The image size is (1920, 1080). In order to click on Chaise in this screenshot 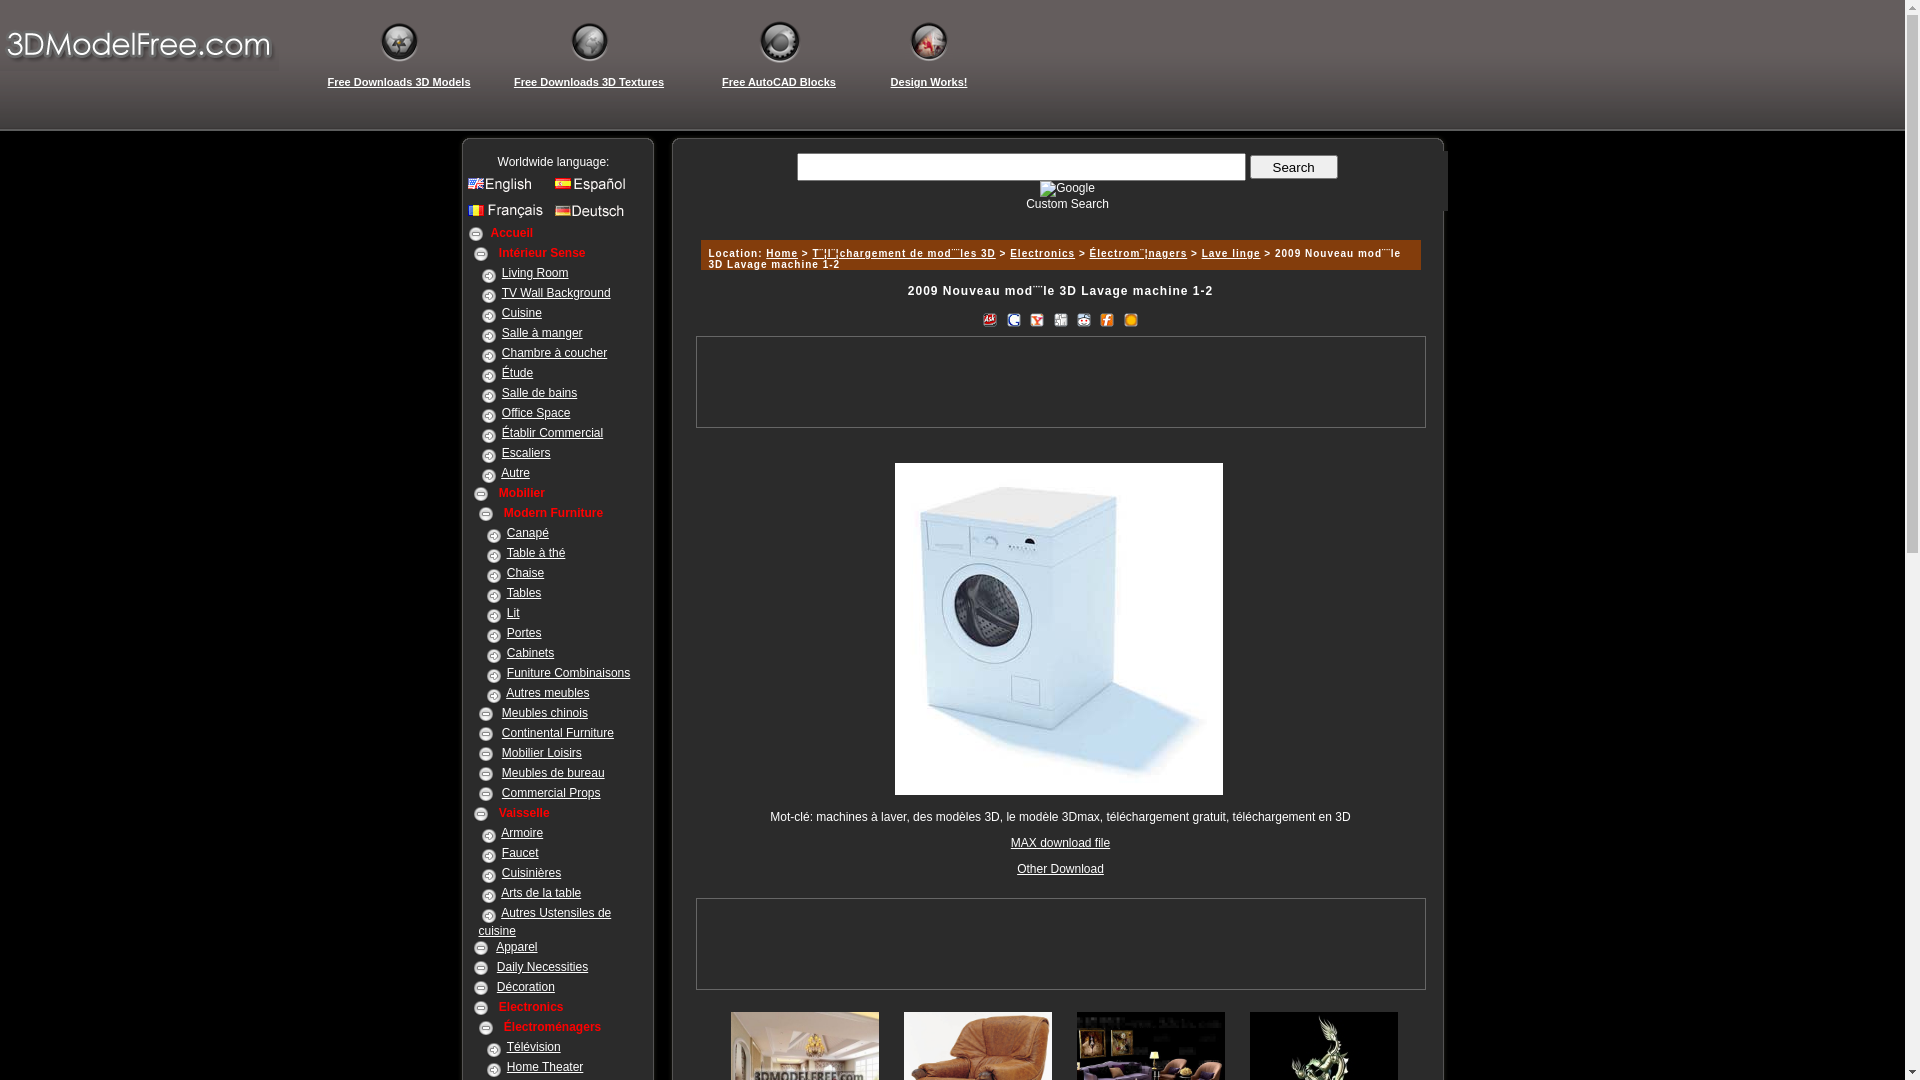, I will do `click(525, 573)`.